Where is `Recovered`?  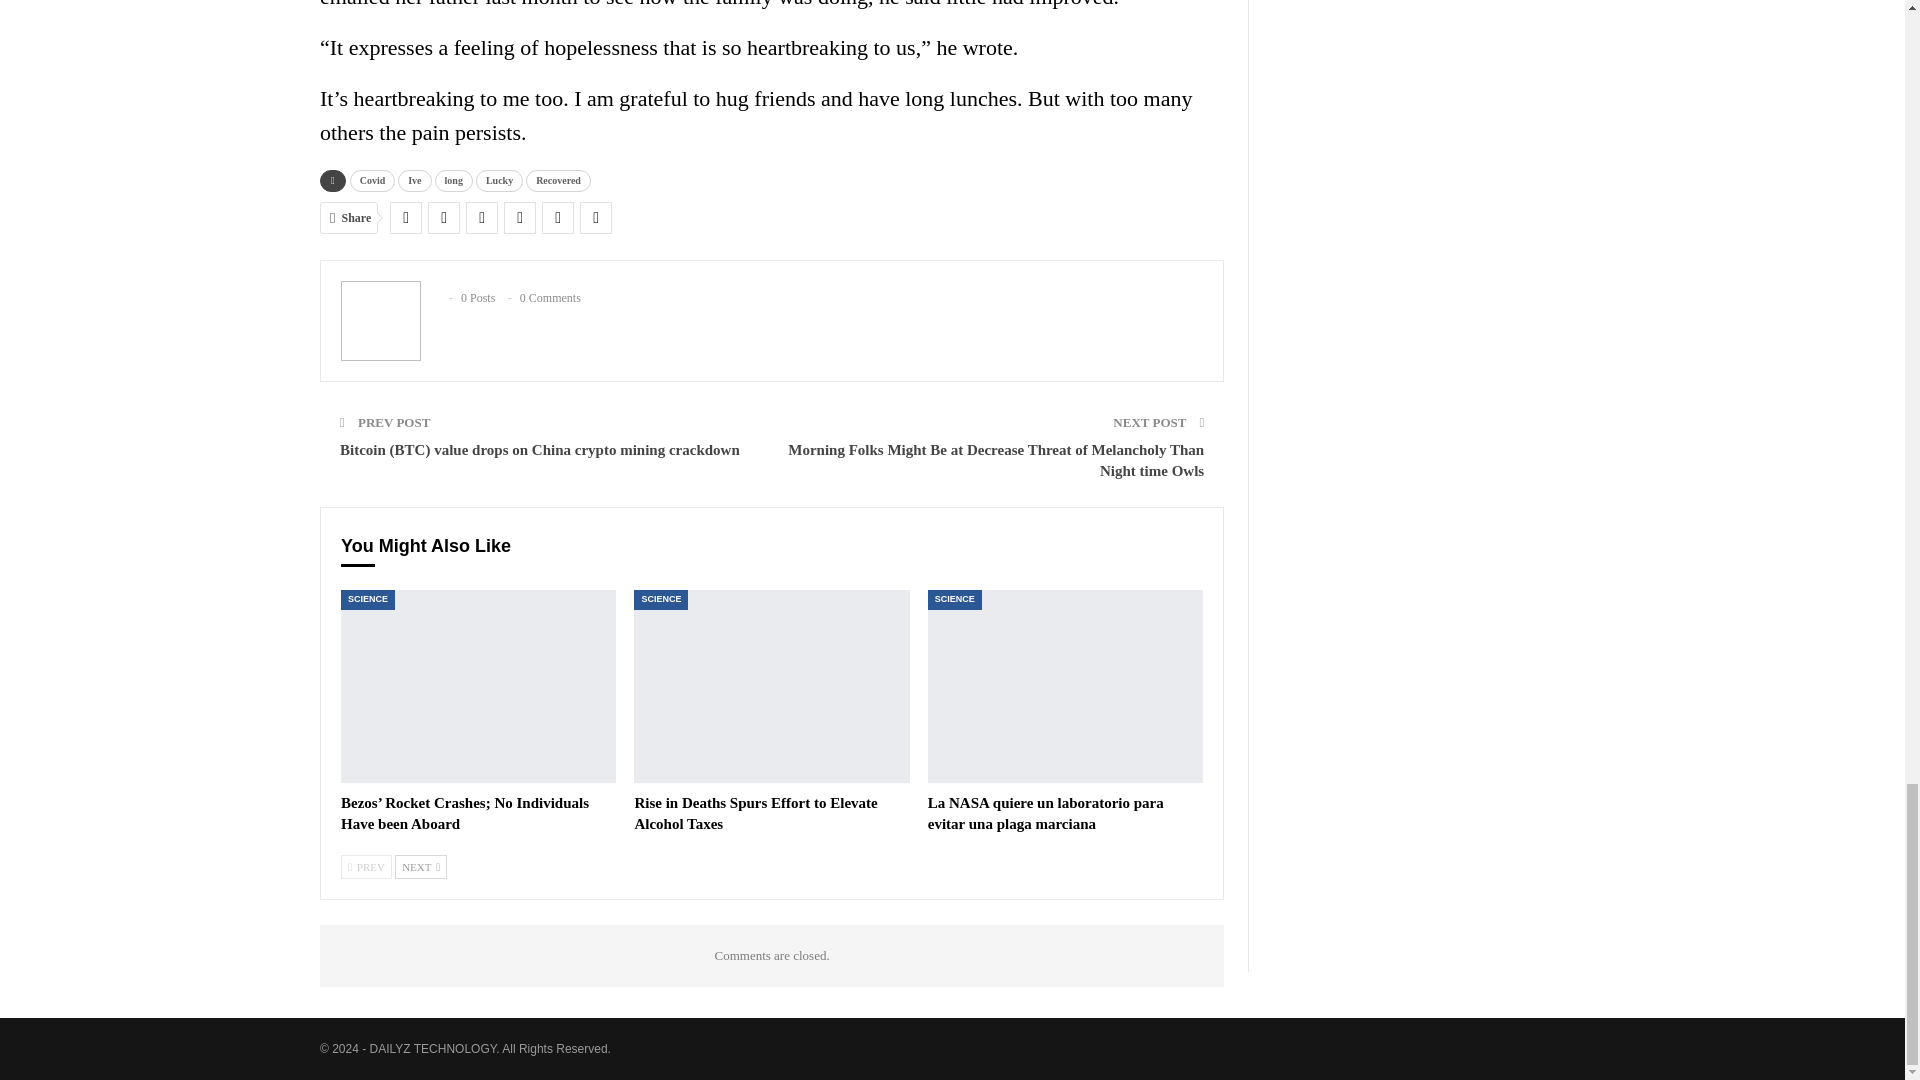
Recovered is located at coordinates (558, 180).